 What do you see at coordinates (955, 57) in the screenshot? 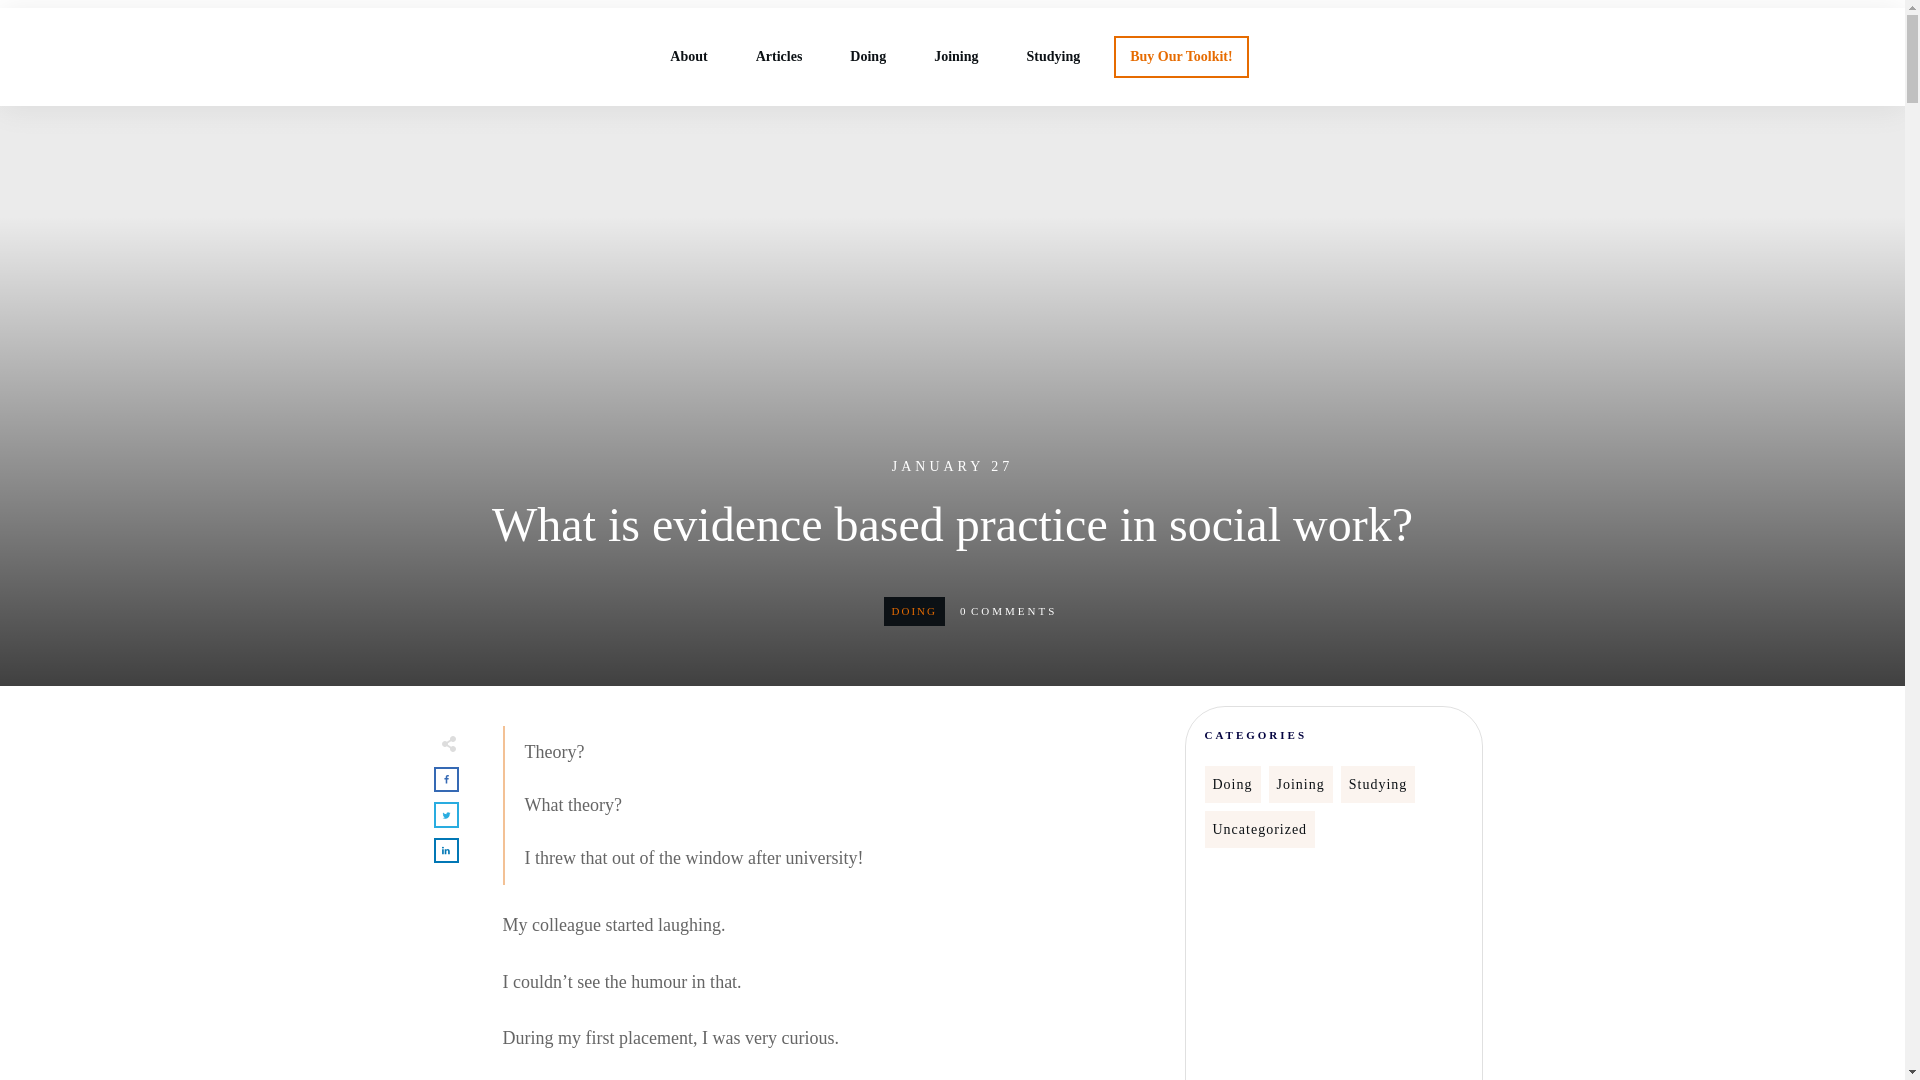
I see `Joining` at bounding box center [955, 57].